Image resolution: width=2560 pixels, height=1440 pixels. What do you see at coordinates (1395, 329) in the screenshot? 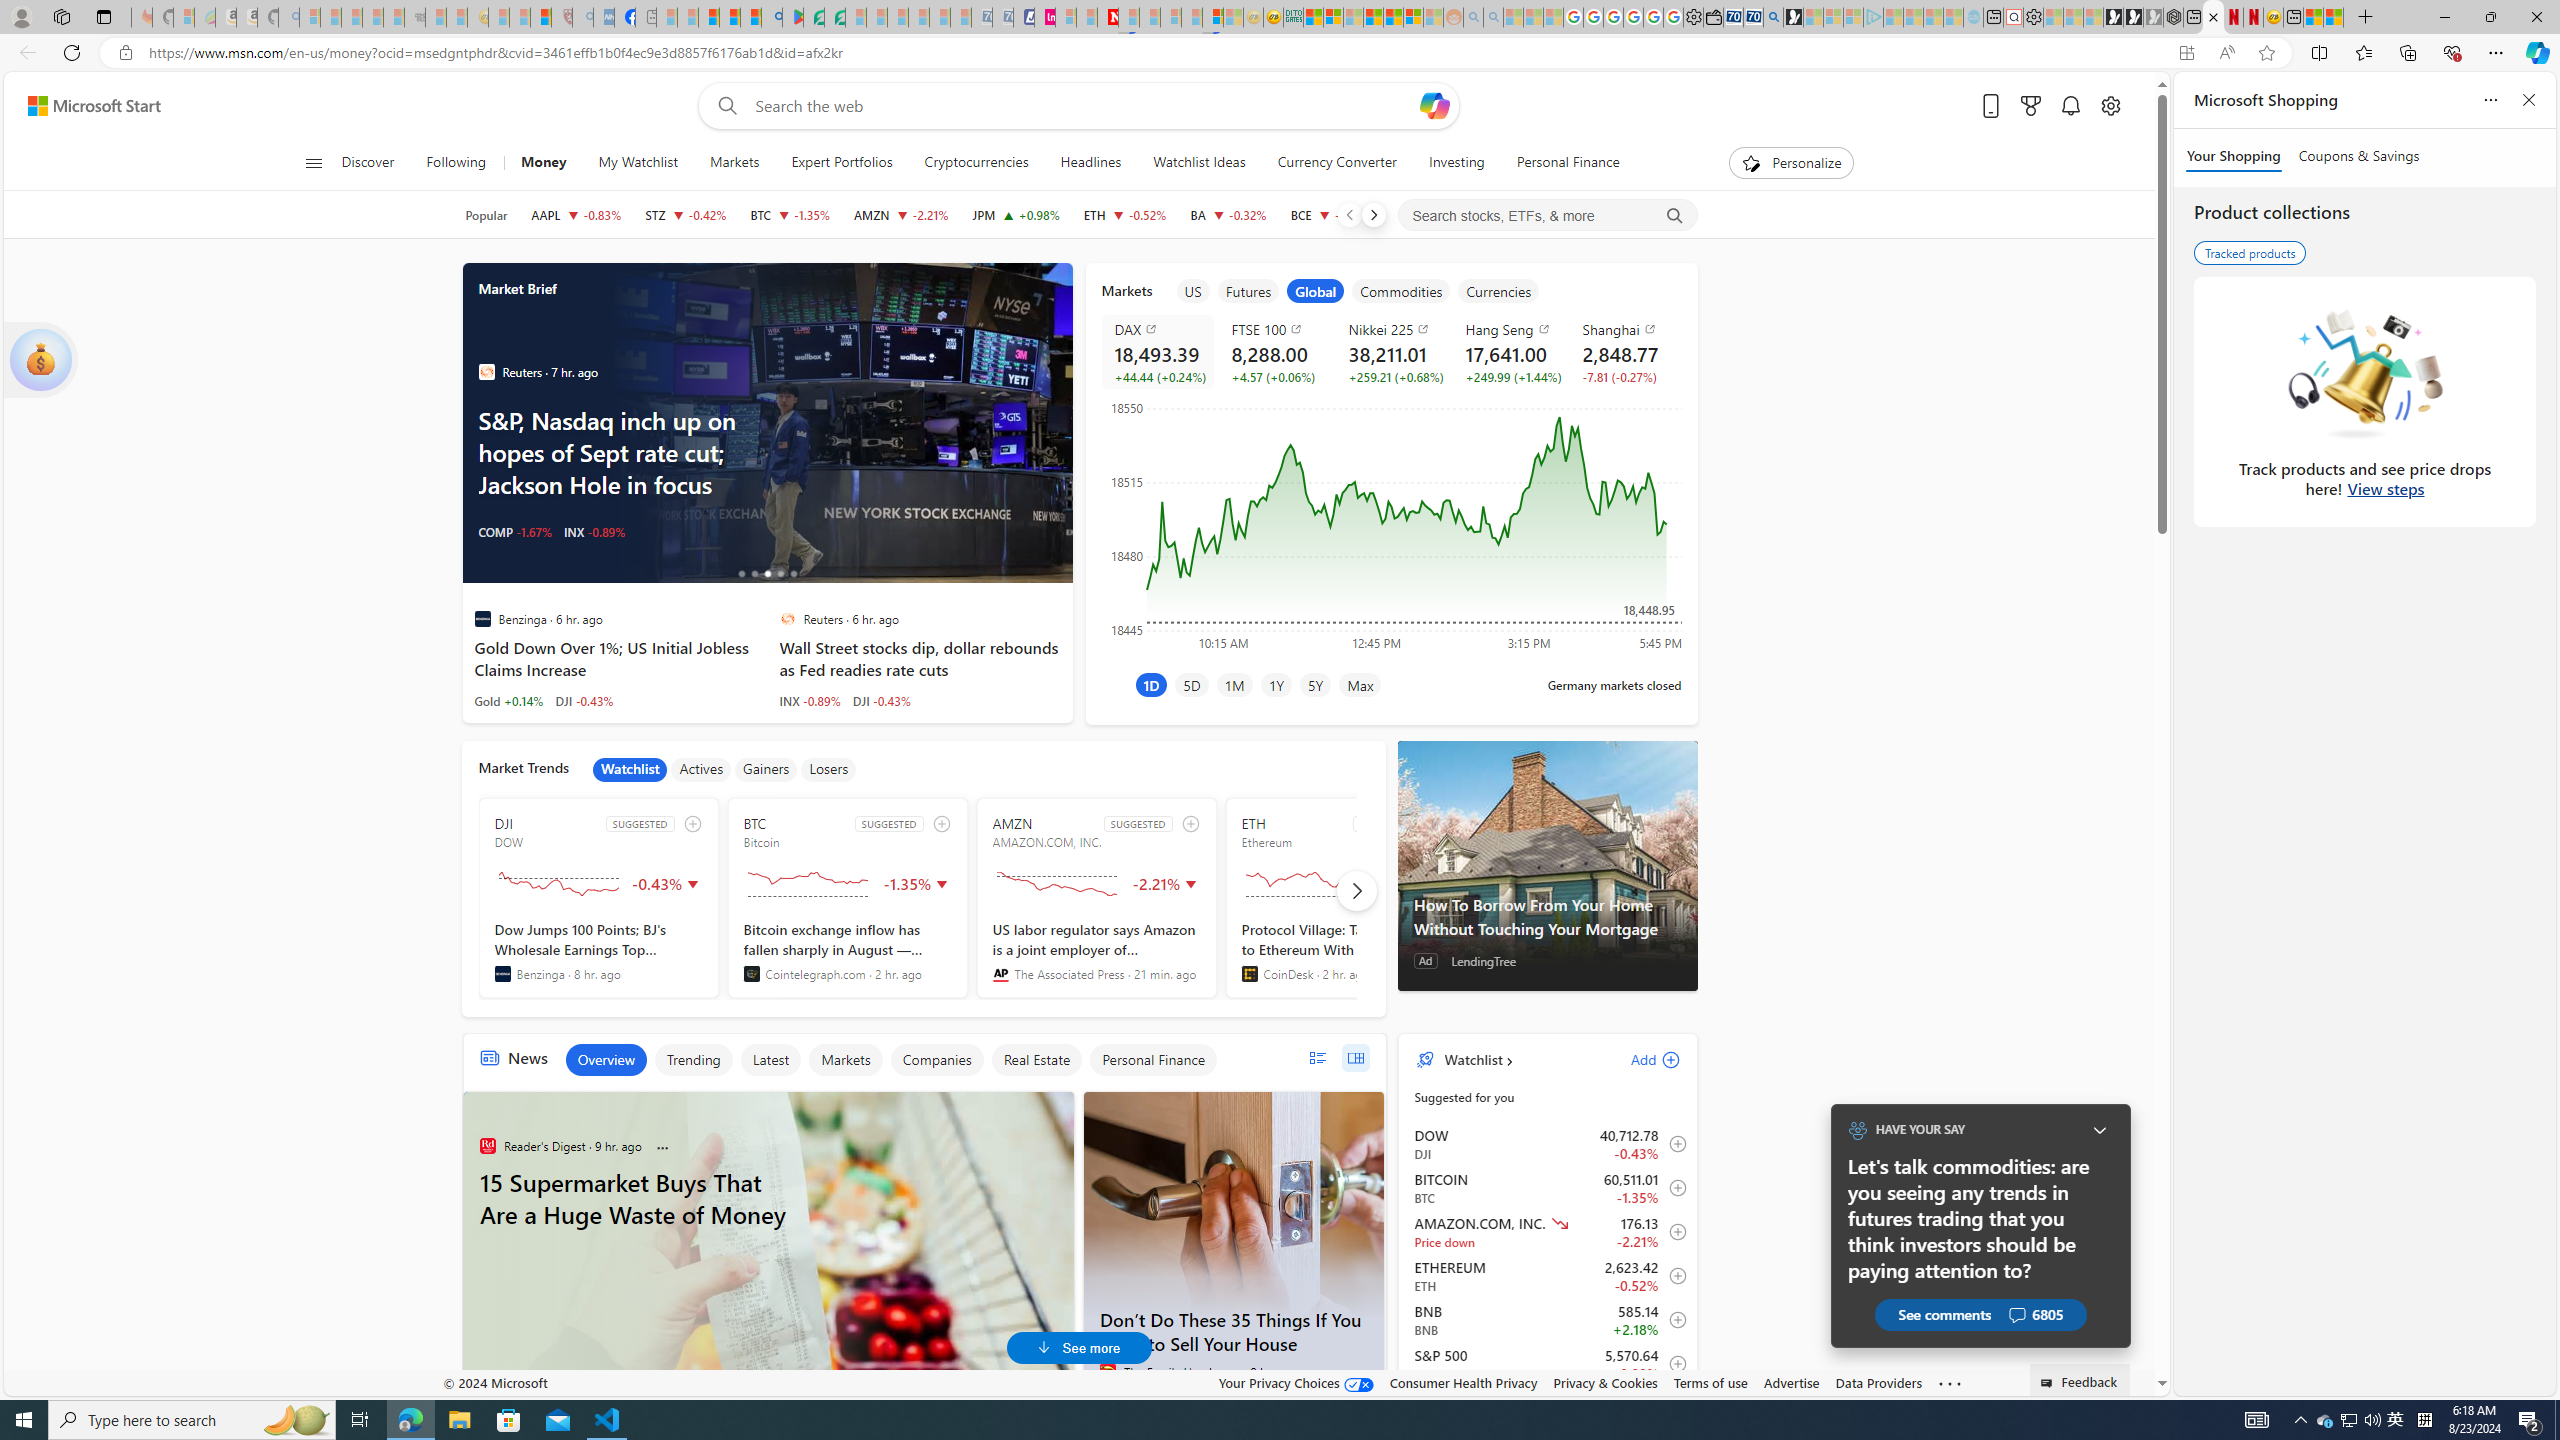
I see `Nikkei 225` at bounding box center [1395, 329].